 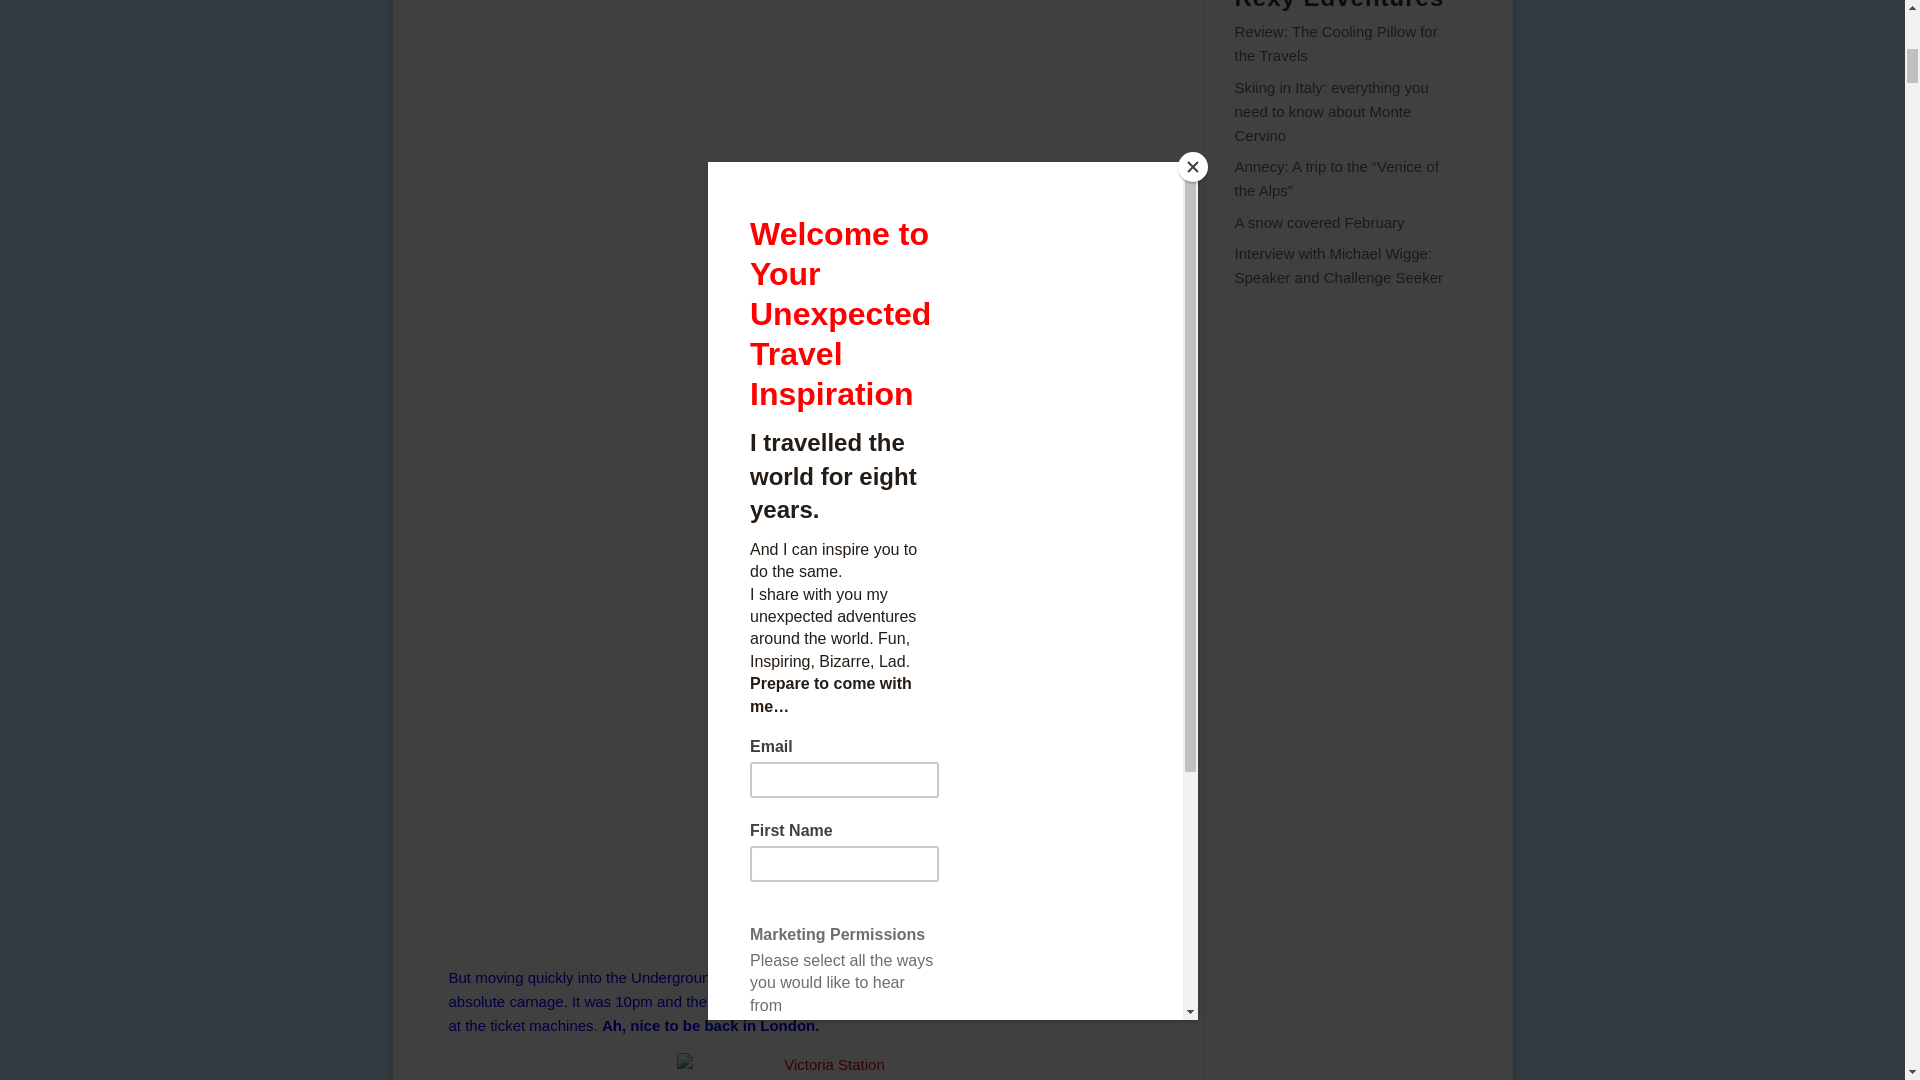 What do you see at coordinates (825, 1066) in the screenshot?
I see `Victoria Station` at bounding box center [825, 1066].